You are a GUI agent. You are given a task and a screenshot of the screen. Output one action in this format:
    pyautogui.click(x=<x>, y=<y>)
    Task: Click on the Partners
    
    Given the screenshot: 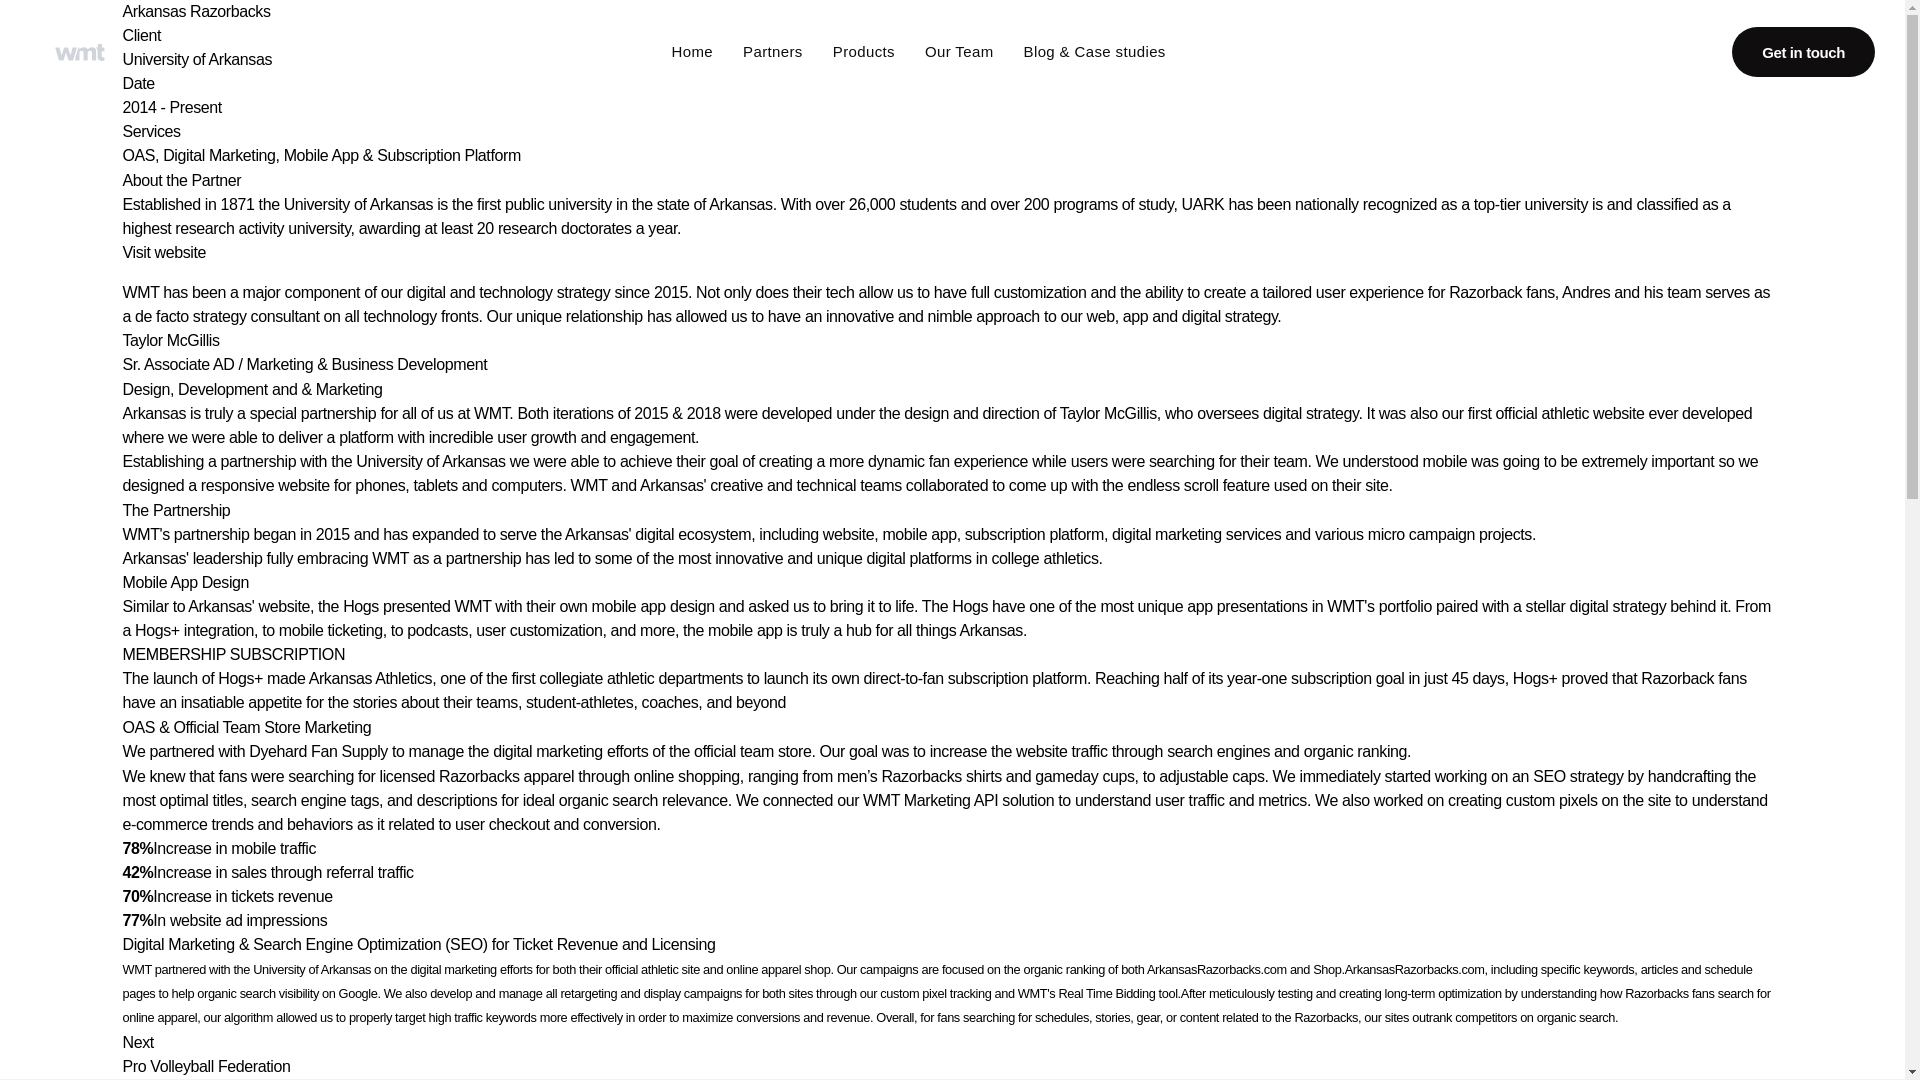 What is the action you would take?
    pyautogui.click(x=772, y=52)
    